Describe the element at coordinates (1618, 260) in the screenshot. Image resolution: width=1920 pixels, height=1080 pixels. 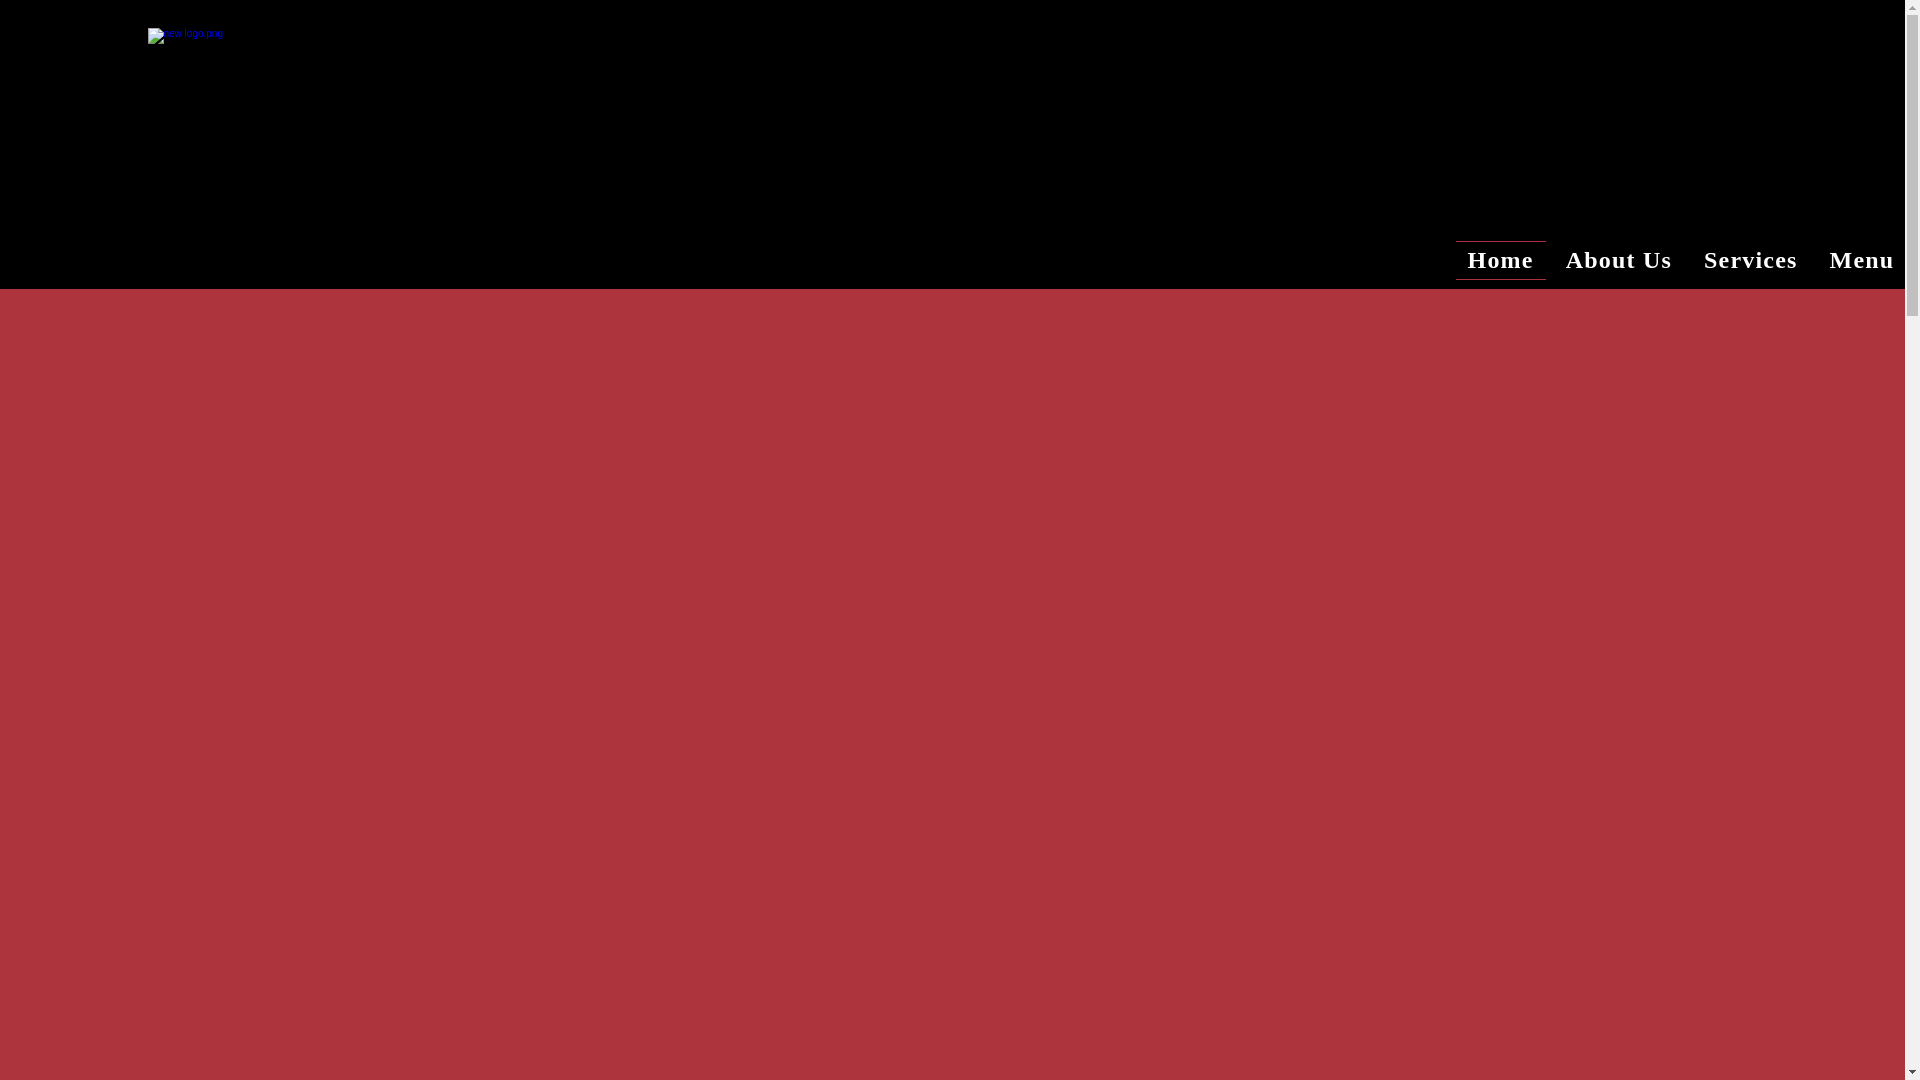
I see `About Us` at that location.